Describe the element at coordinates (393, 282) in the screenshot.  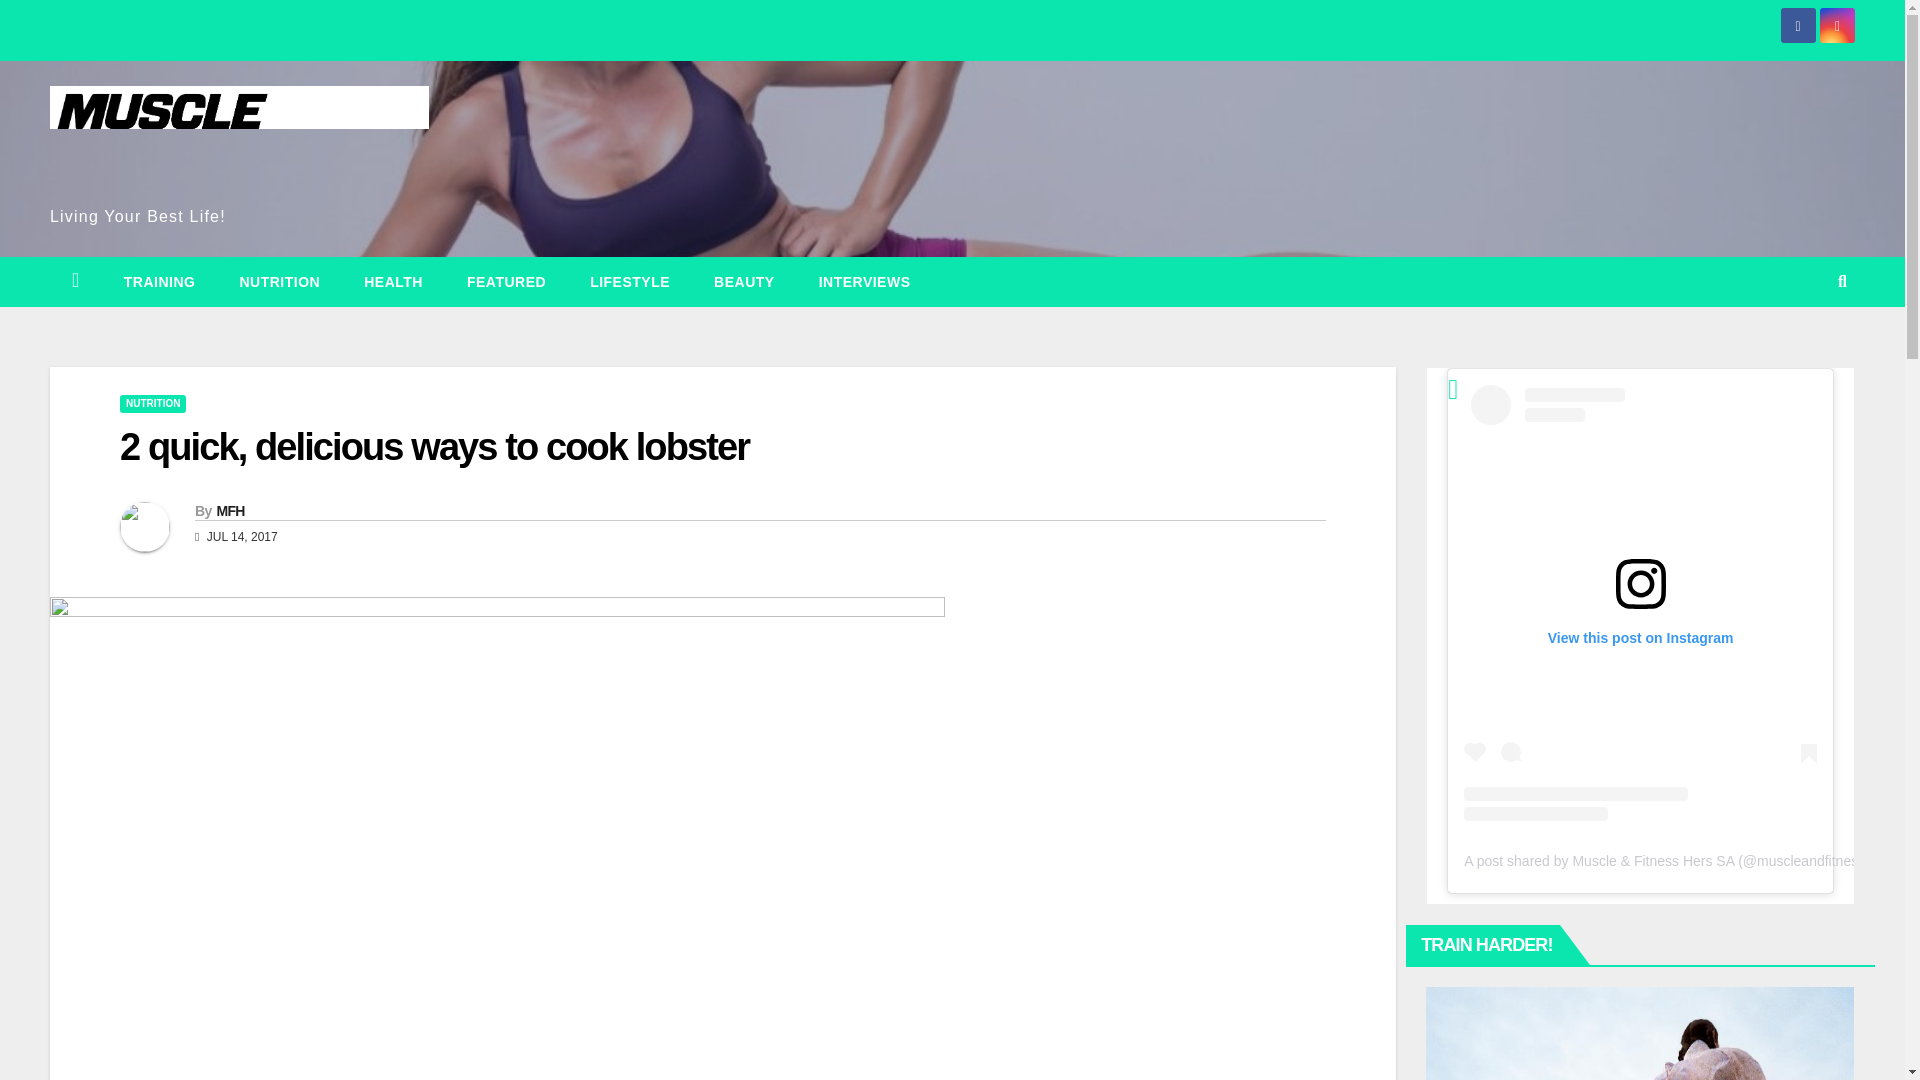
I see `Health` at that location.